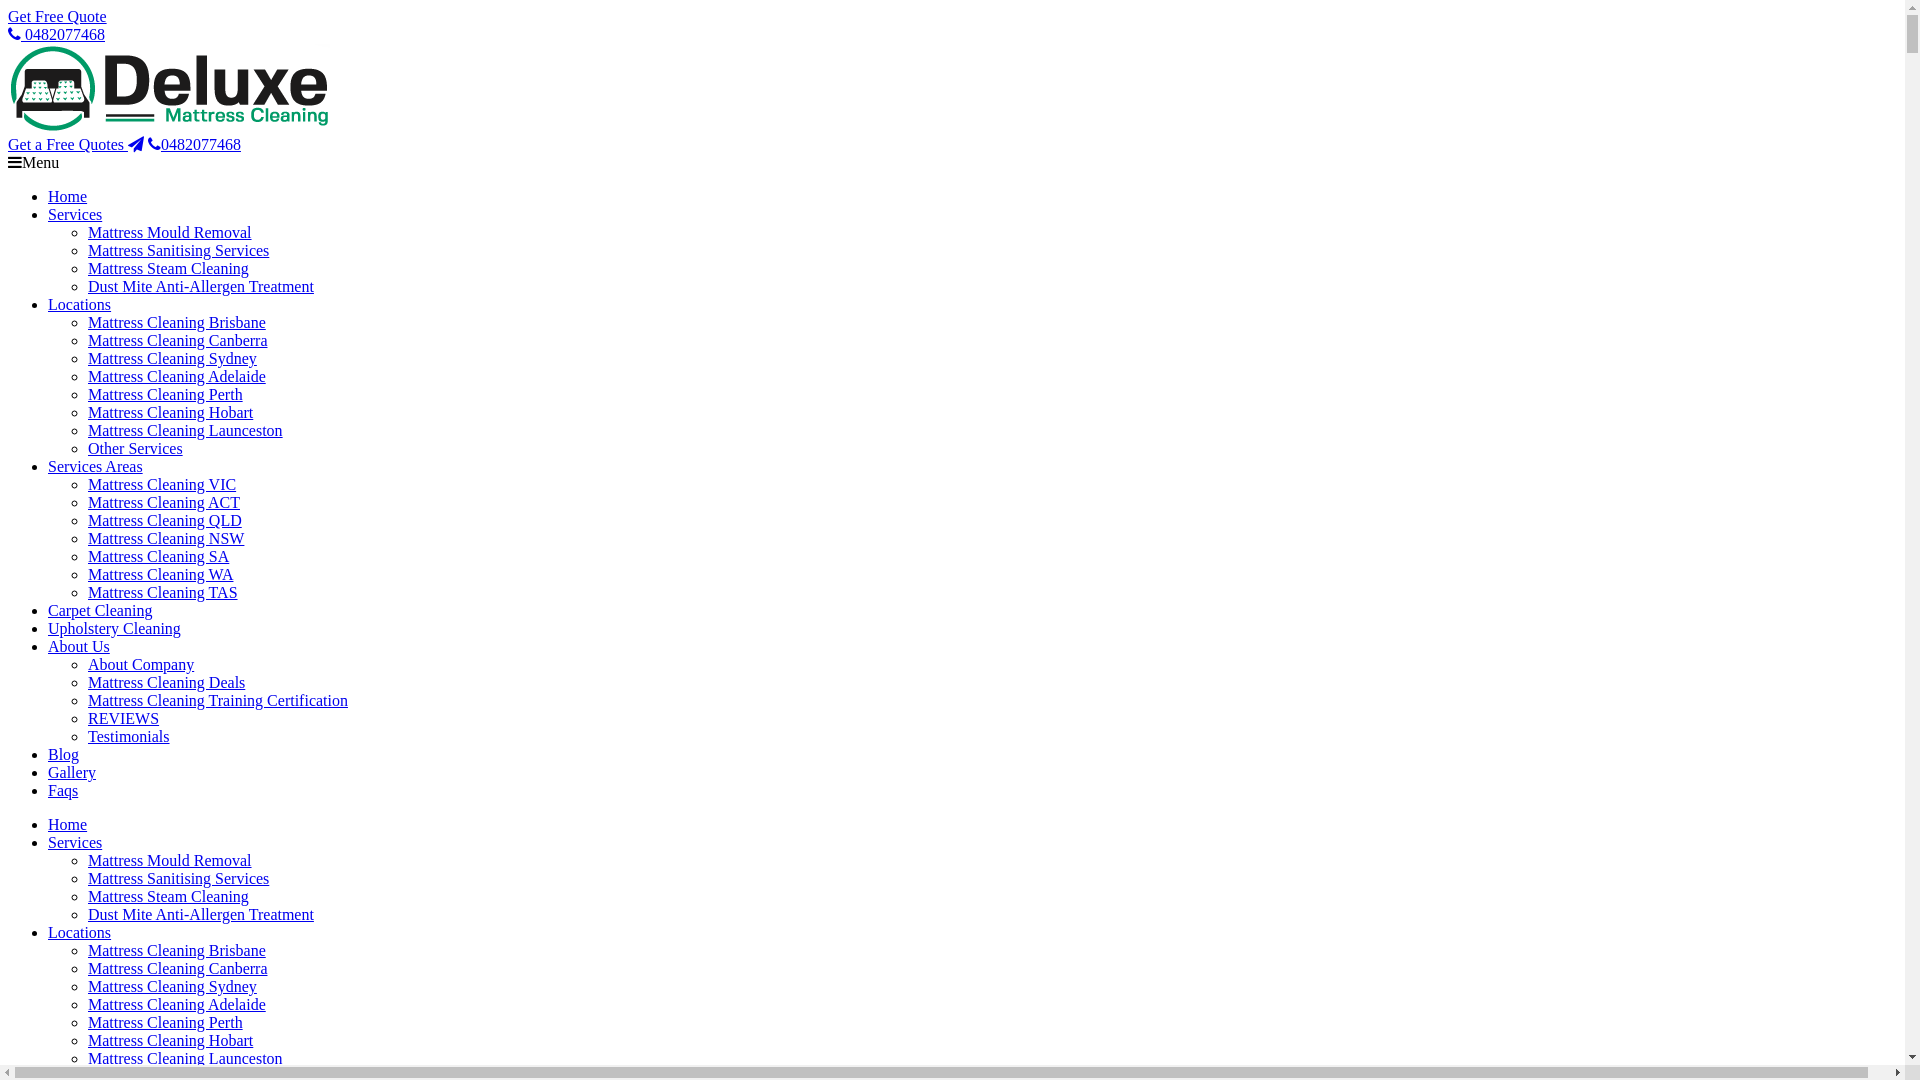 The height and width of the screenshot is (1080, 1920). I want to click on Locations, so click(80, 304).